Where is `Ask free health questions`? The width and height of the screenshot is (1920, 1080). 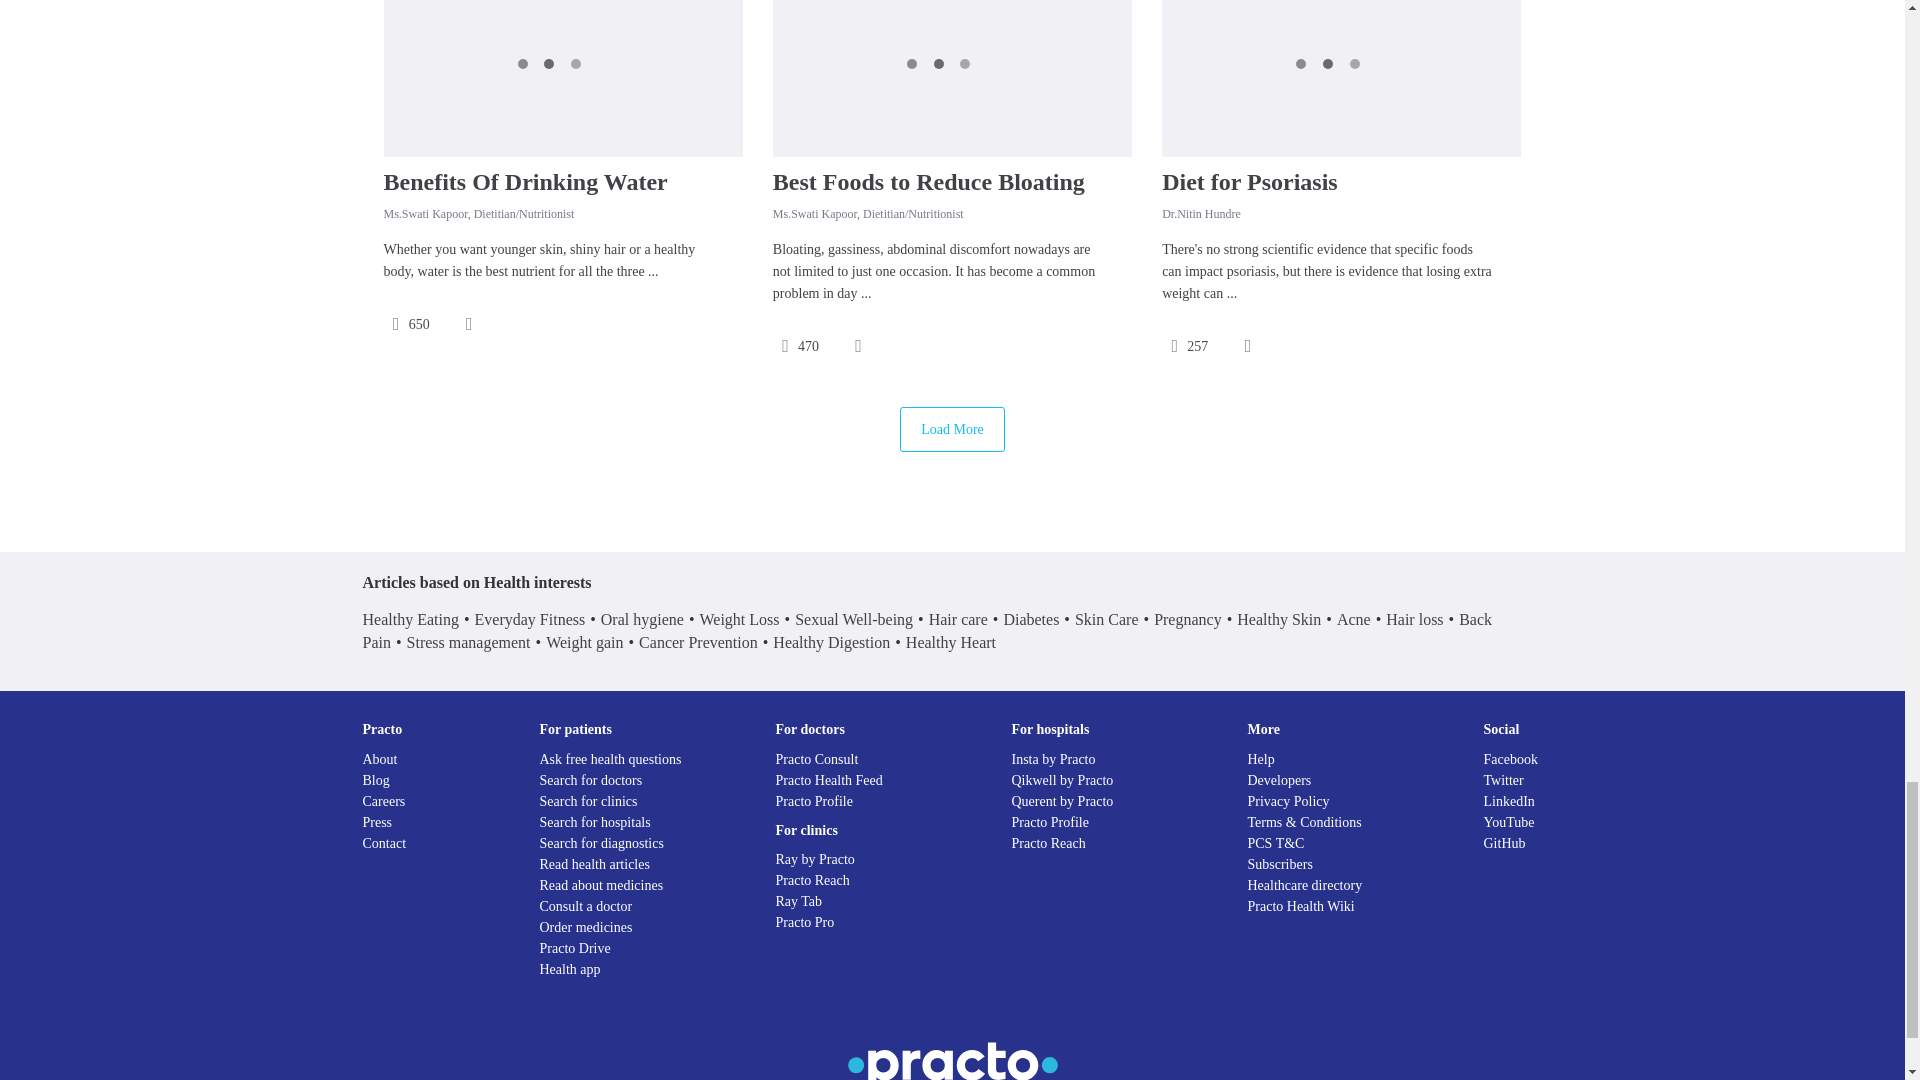 Ask free health questions is located at coordinates (610, 758).